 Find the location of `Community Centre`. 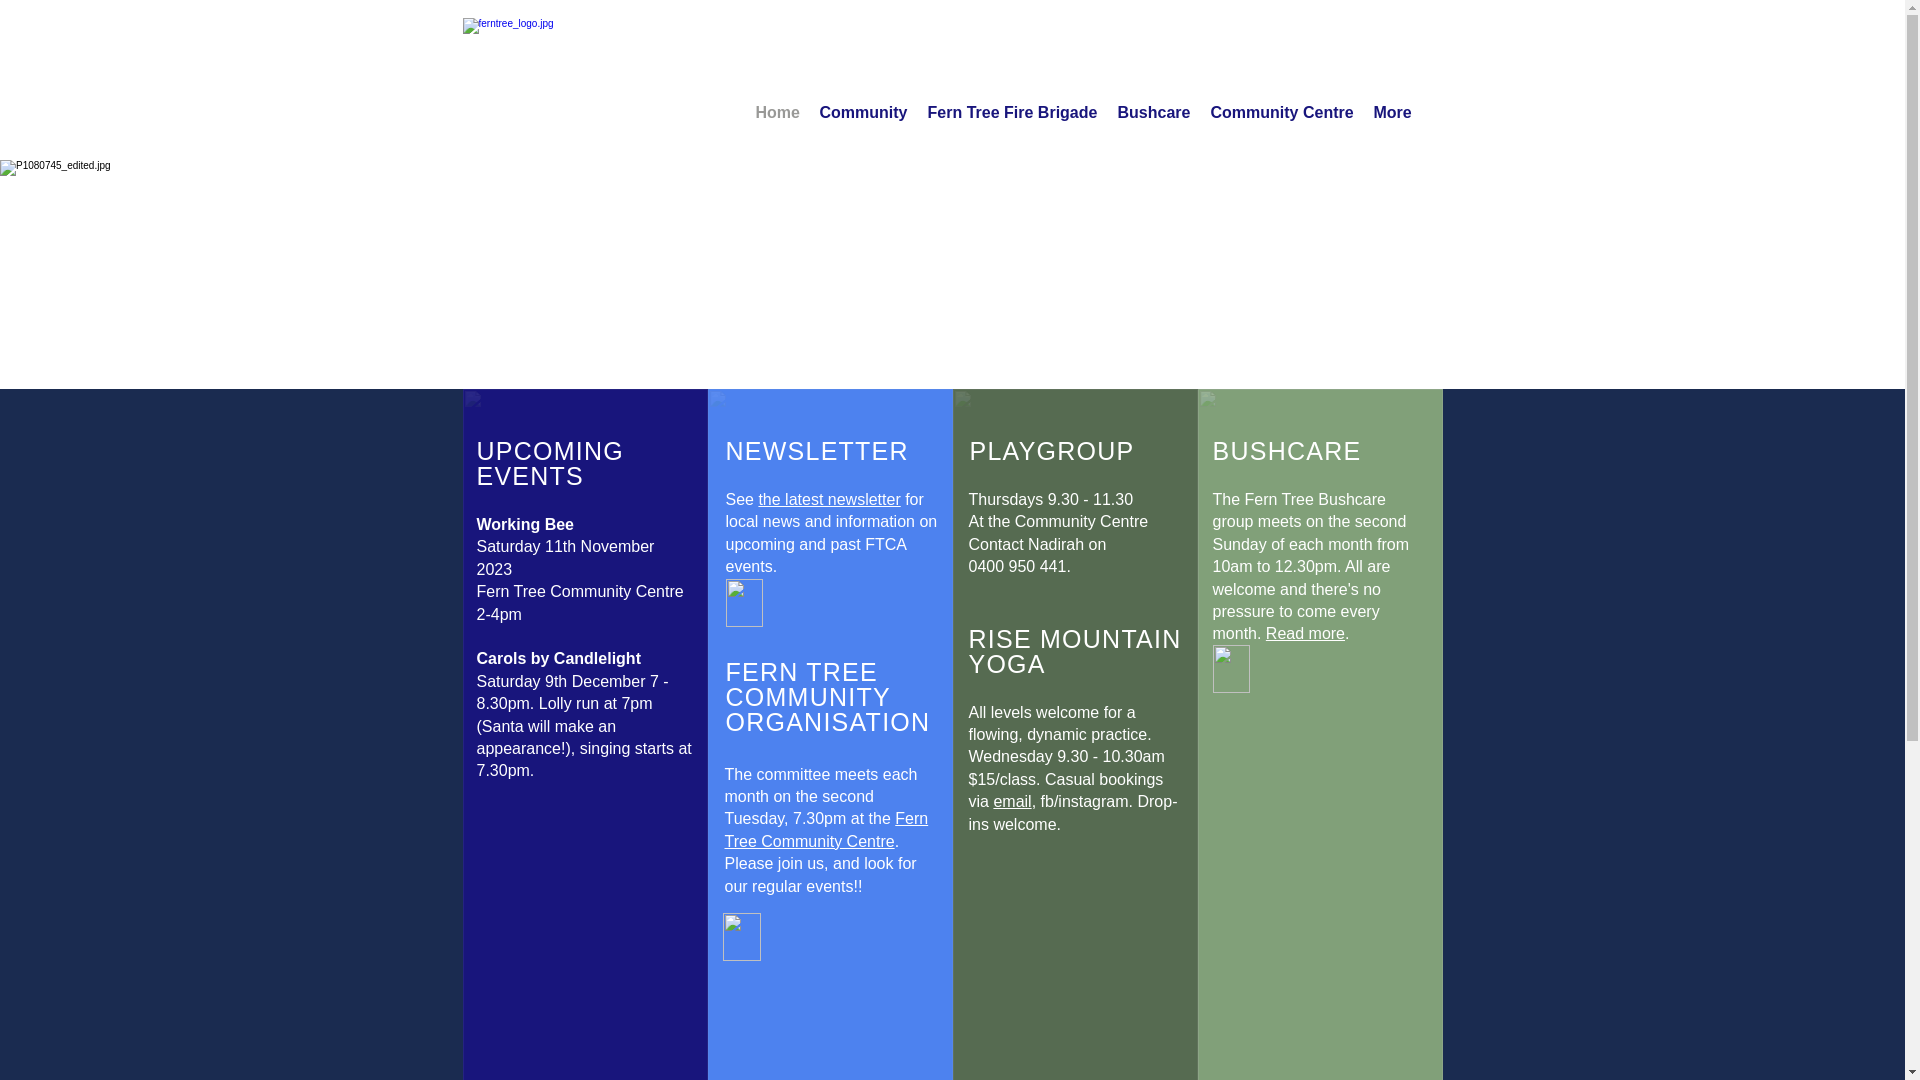

Community Centre is located at coordinates (1282, 113).